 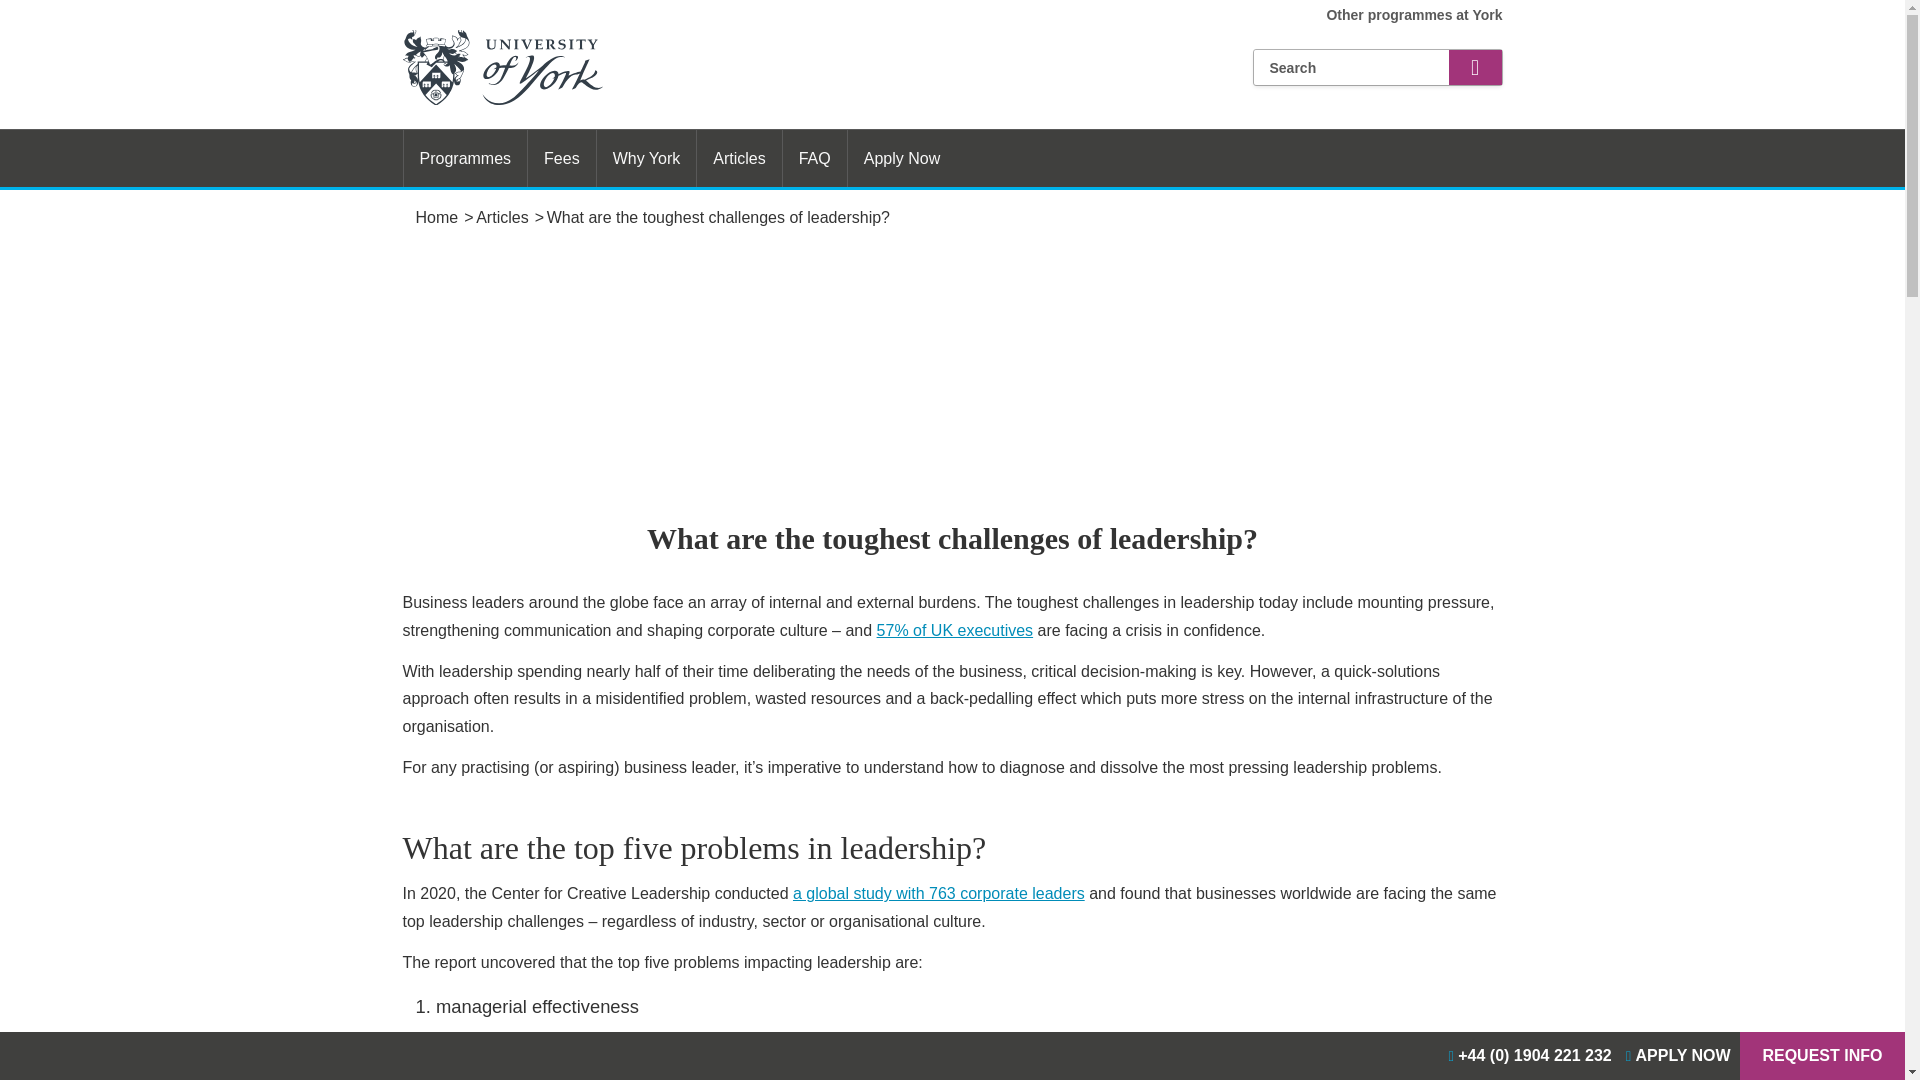 What do you see at coordinates (646, 158) in the screenshot?
I see `Why York` at bounding box center [646, 158].